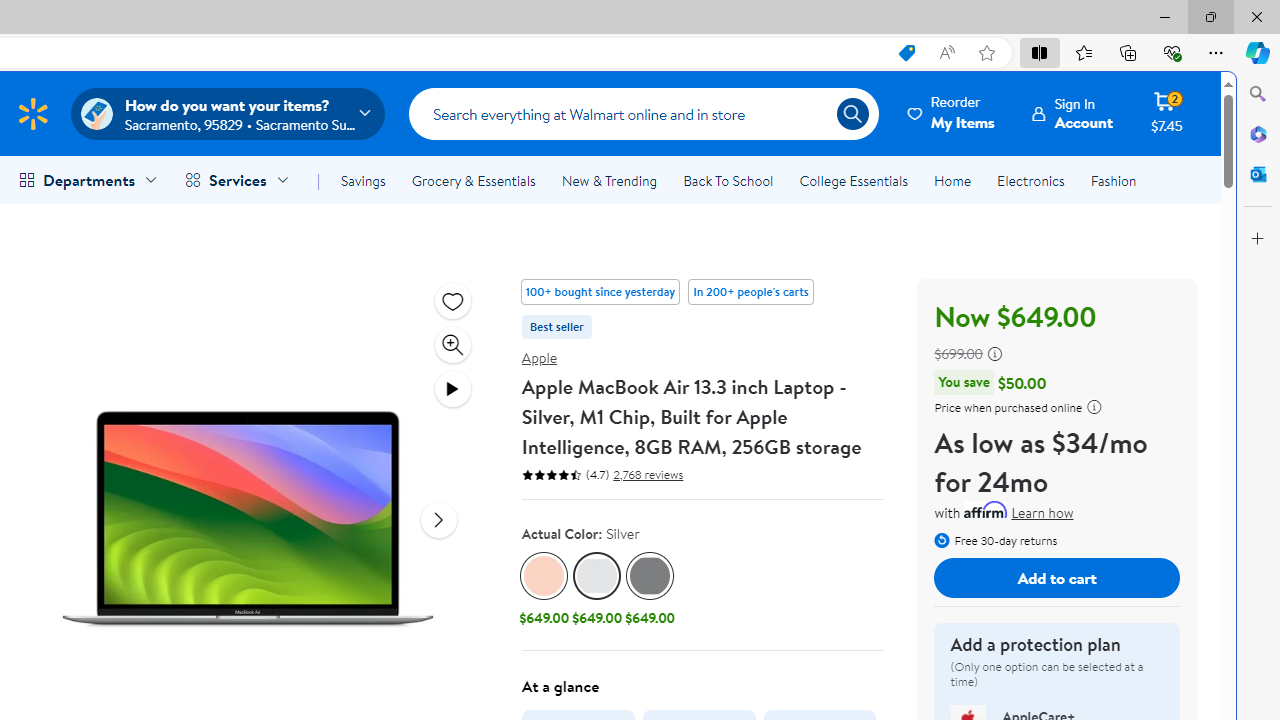 The width and height of the screenshot is (1280, 720). I want to click on Sign In Account, so click(1072, 113).